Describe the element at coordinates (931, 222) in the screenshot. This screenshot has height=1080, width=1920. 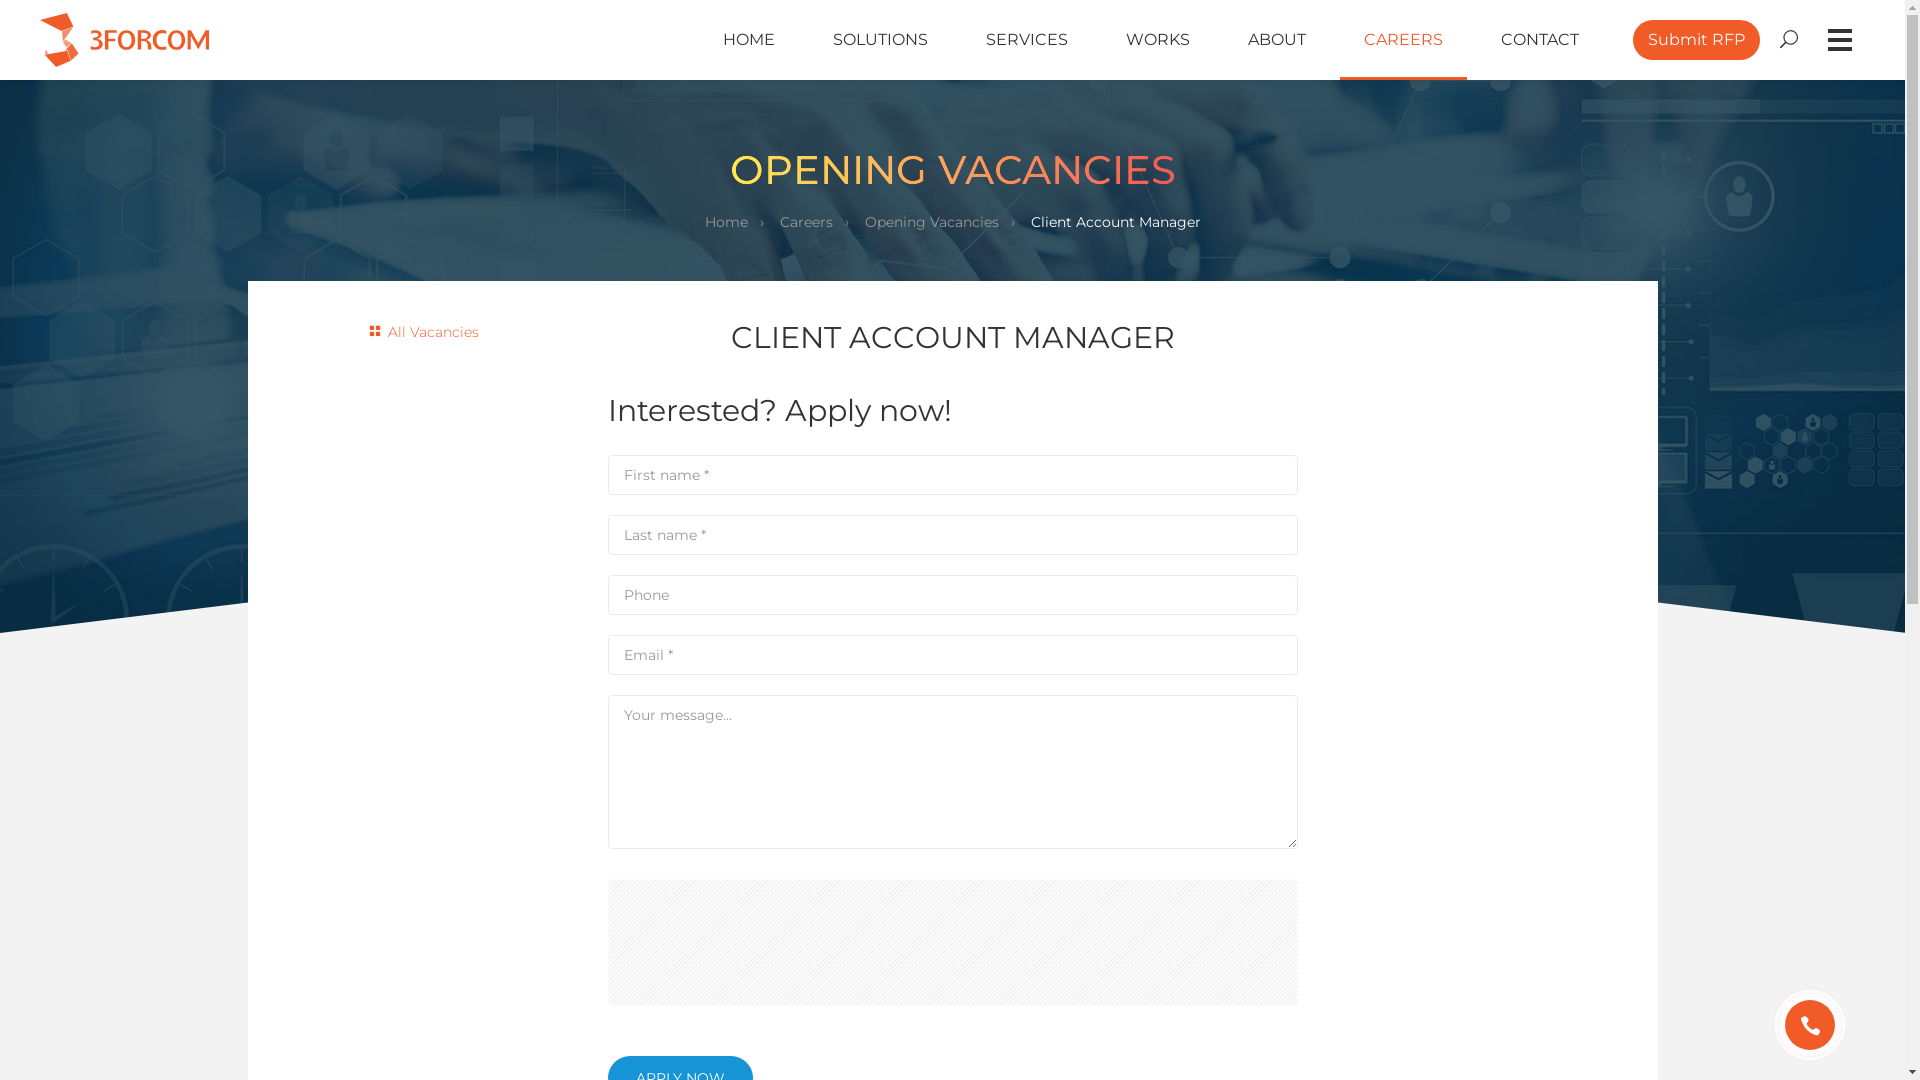
I see `Opening Vacancies` at that location.